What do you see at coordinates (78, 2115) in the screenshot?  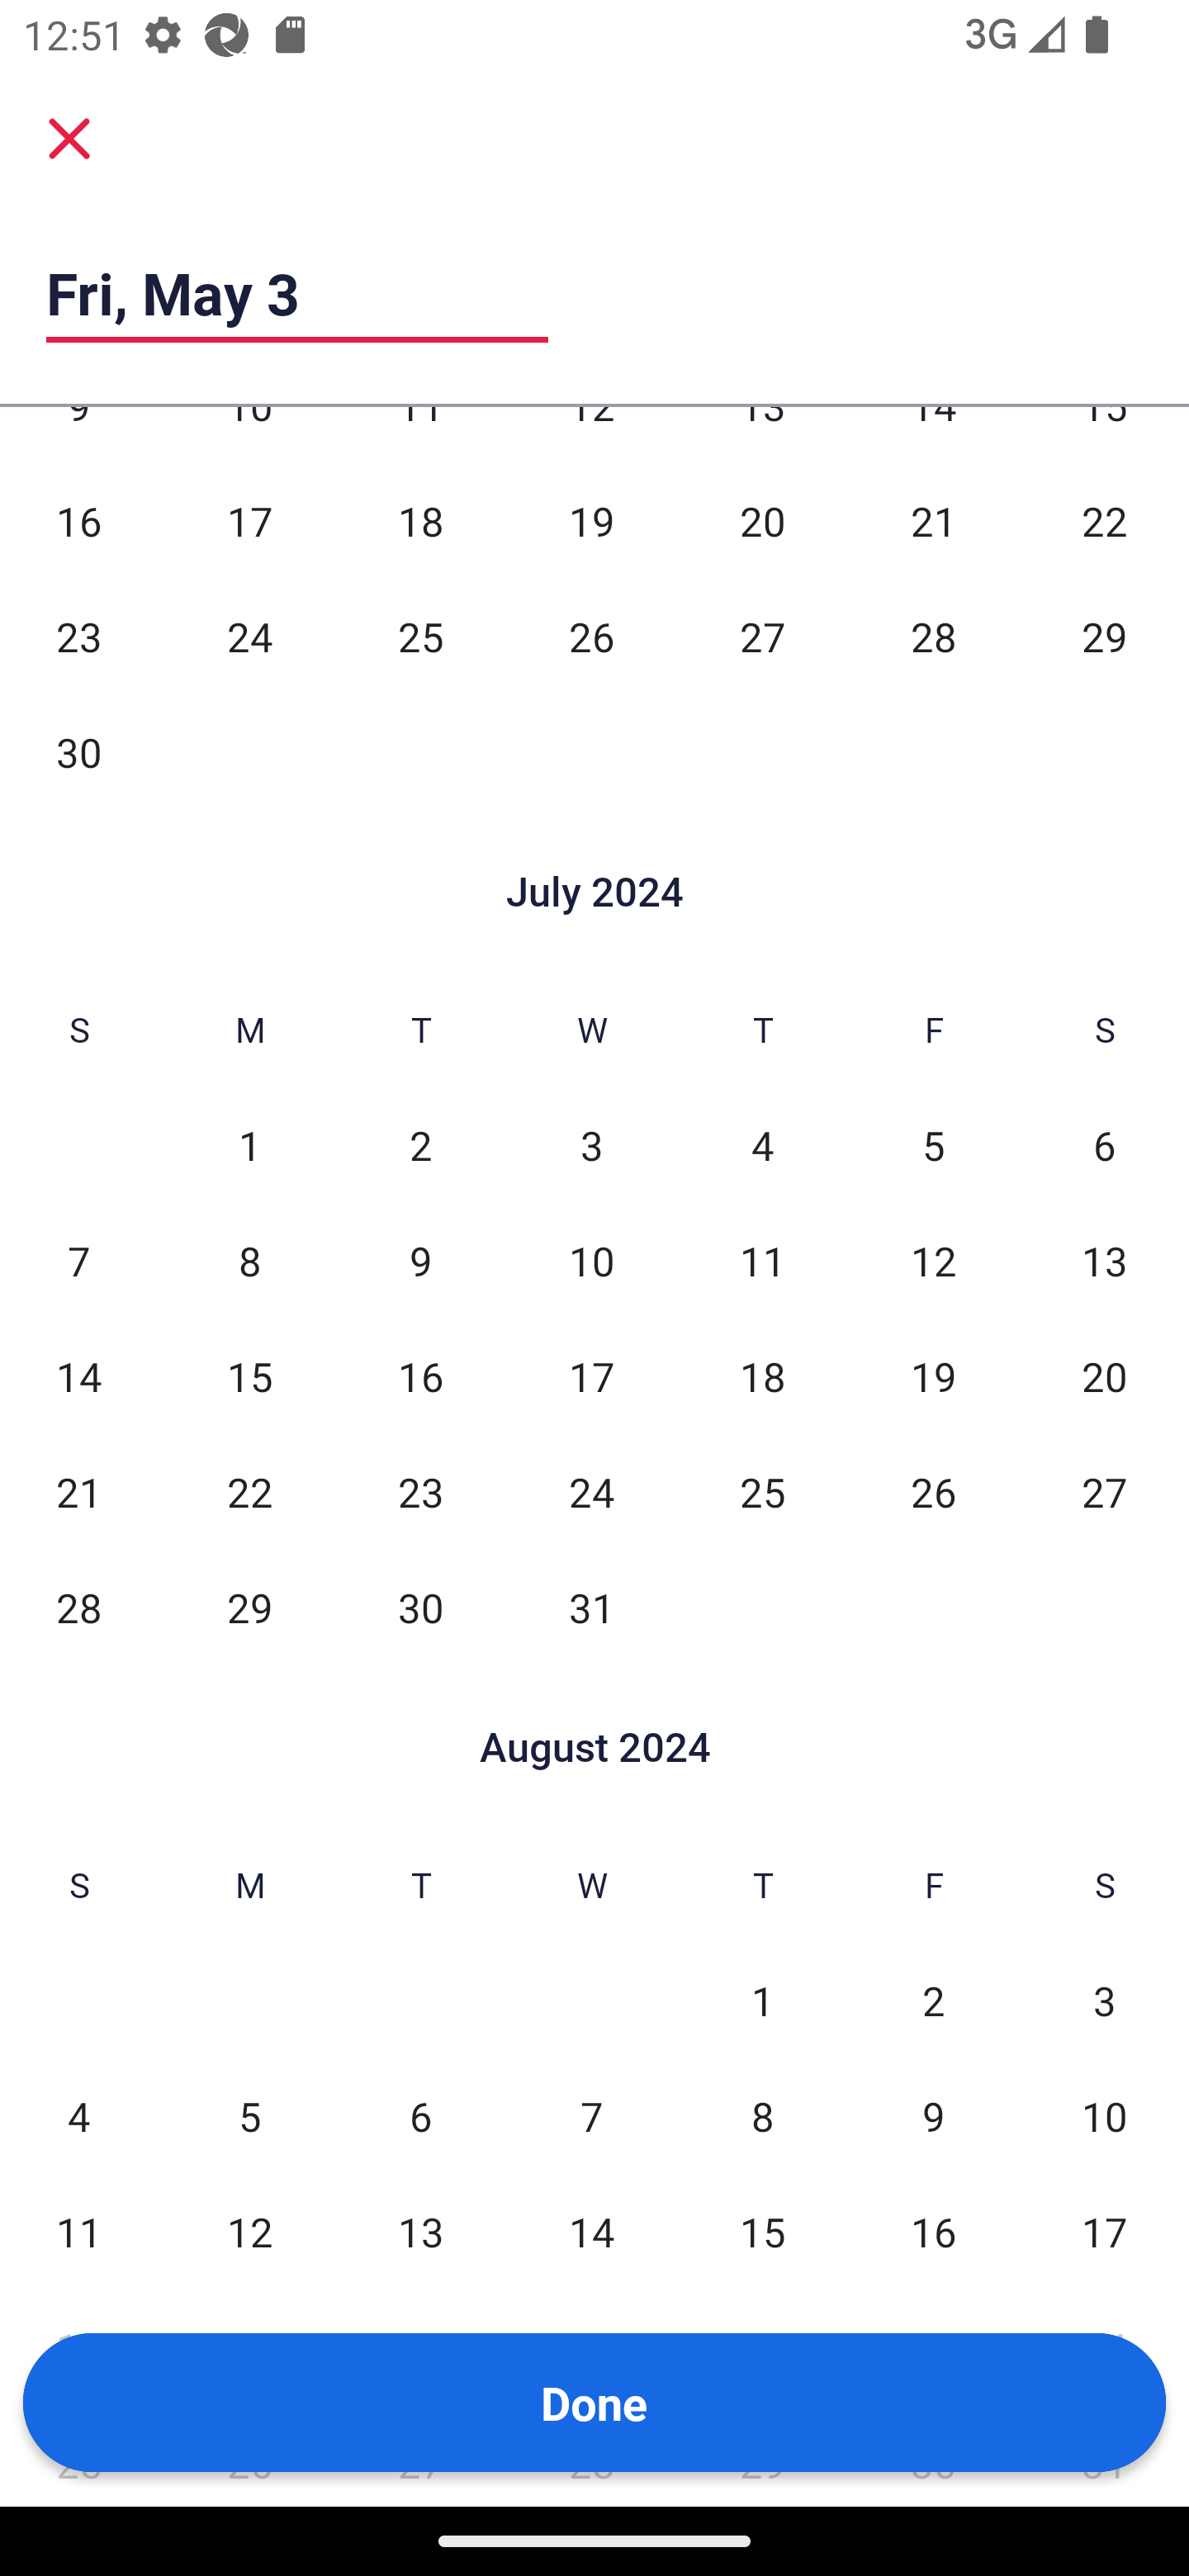 I see `4 Sun, Aug 4, Not Selected` at bounding box center [78, 2115].